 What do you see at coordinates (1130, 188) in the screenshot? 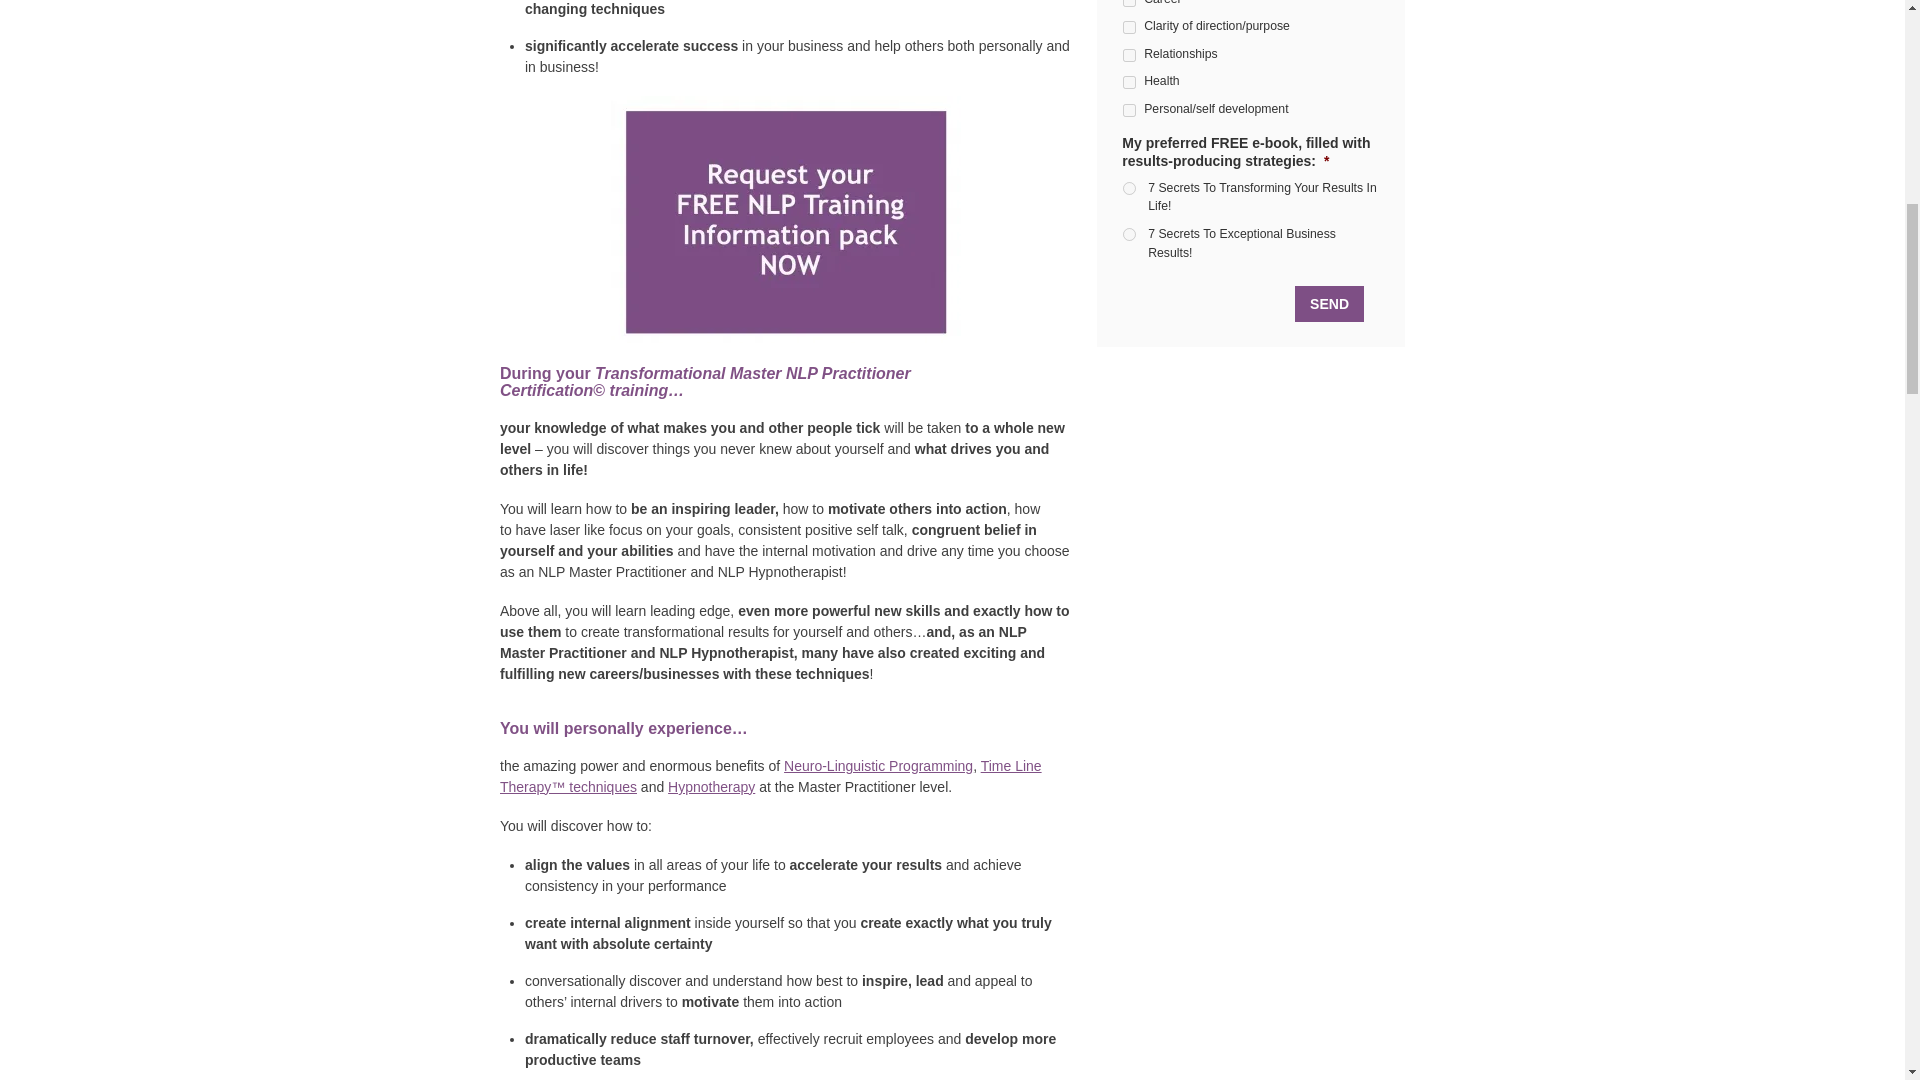
I see `7 Secrets To Transforming Your Results In Life!` at bounding box center [1130, 188].